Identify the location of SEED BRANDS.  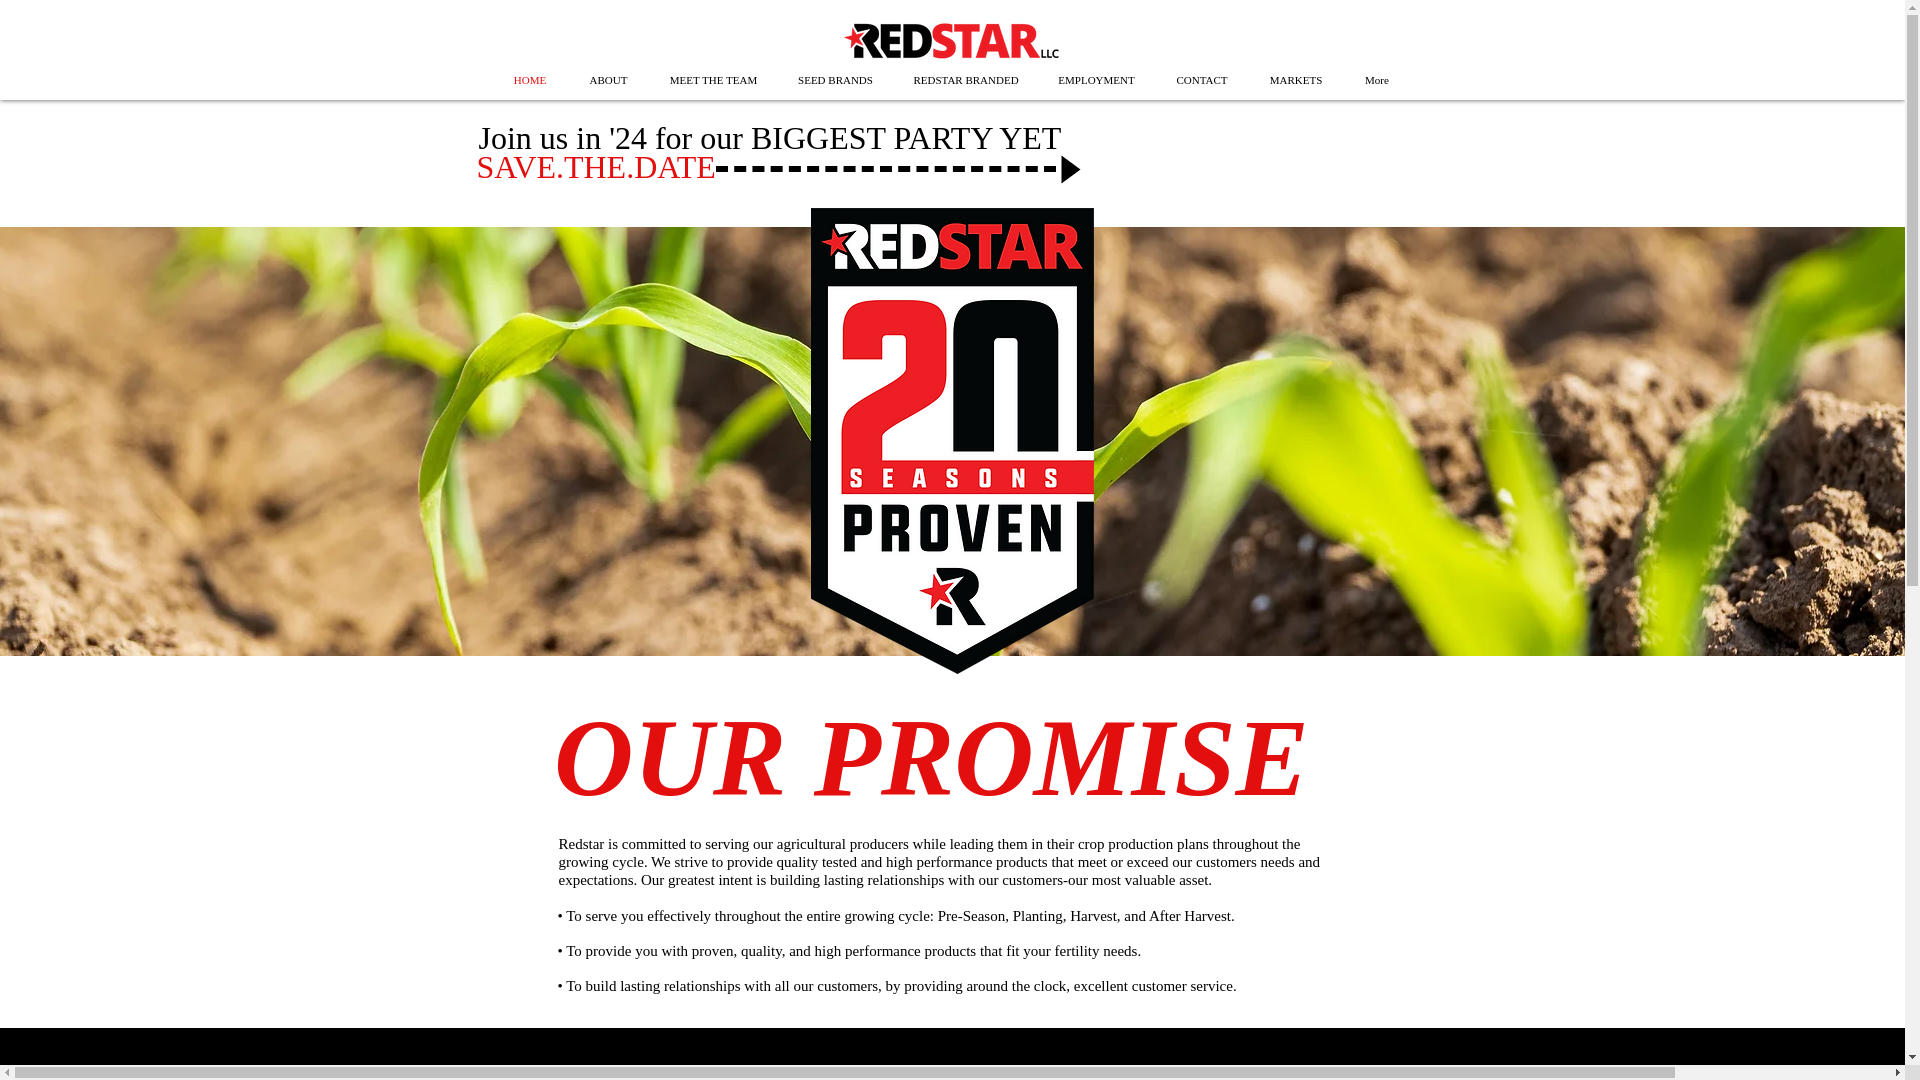
(836, 80).